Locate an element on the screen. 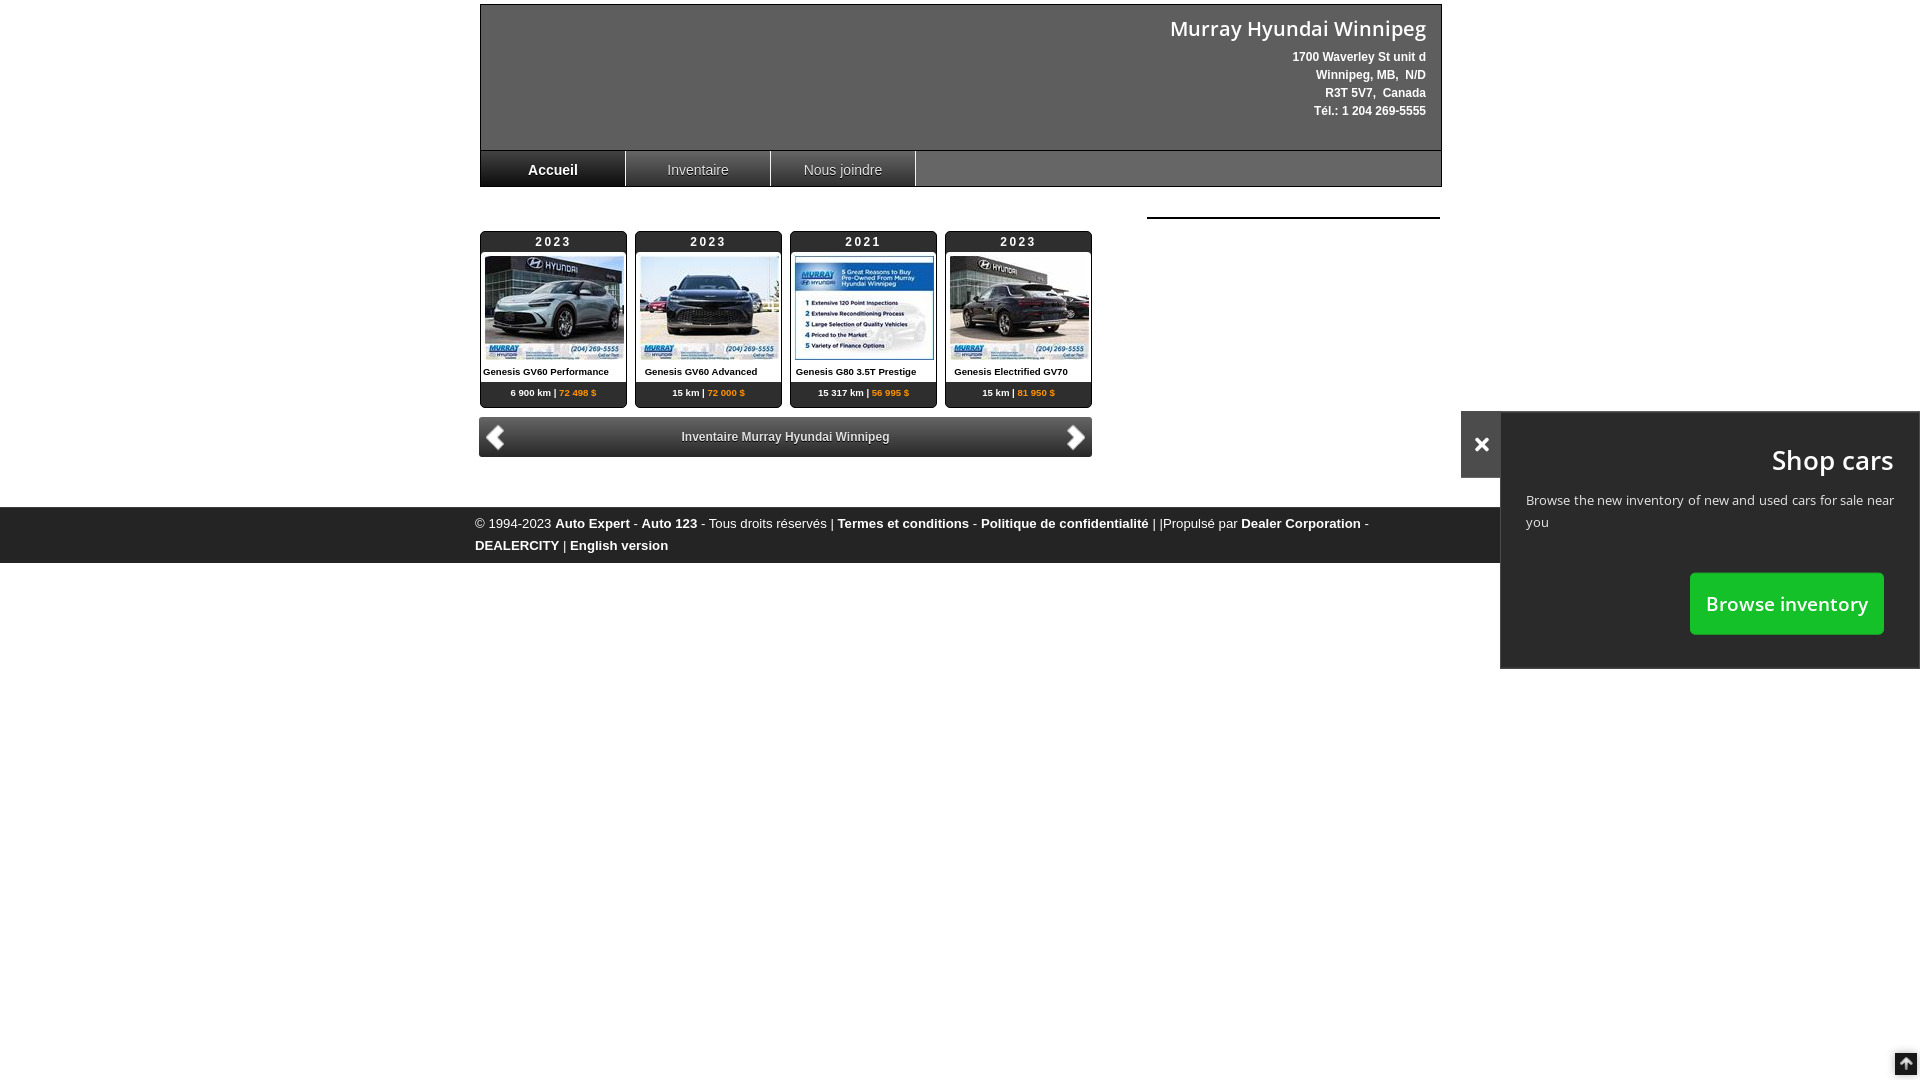 The width and height of the screenshot is (1920, 1080). Dealer Corporation is located at coordinates (1300, 524).